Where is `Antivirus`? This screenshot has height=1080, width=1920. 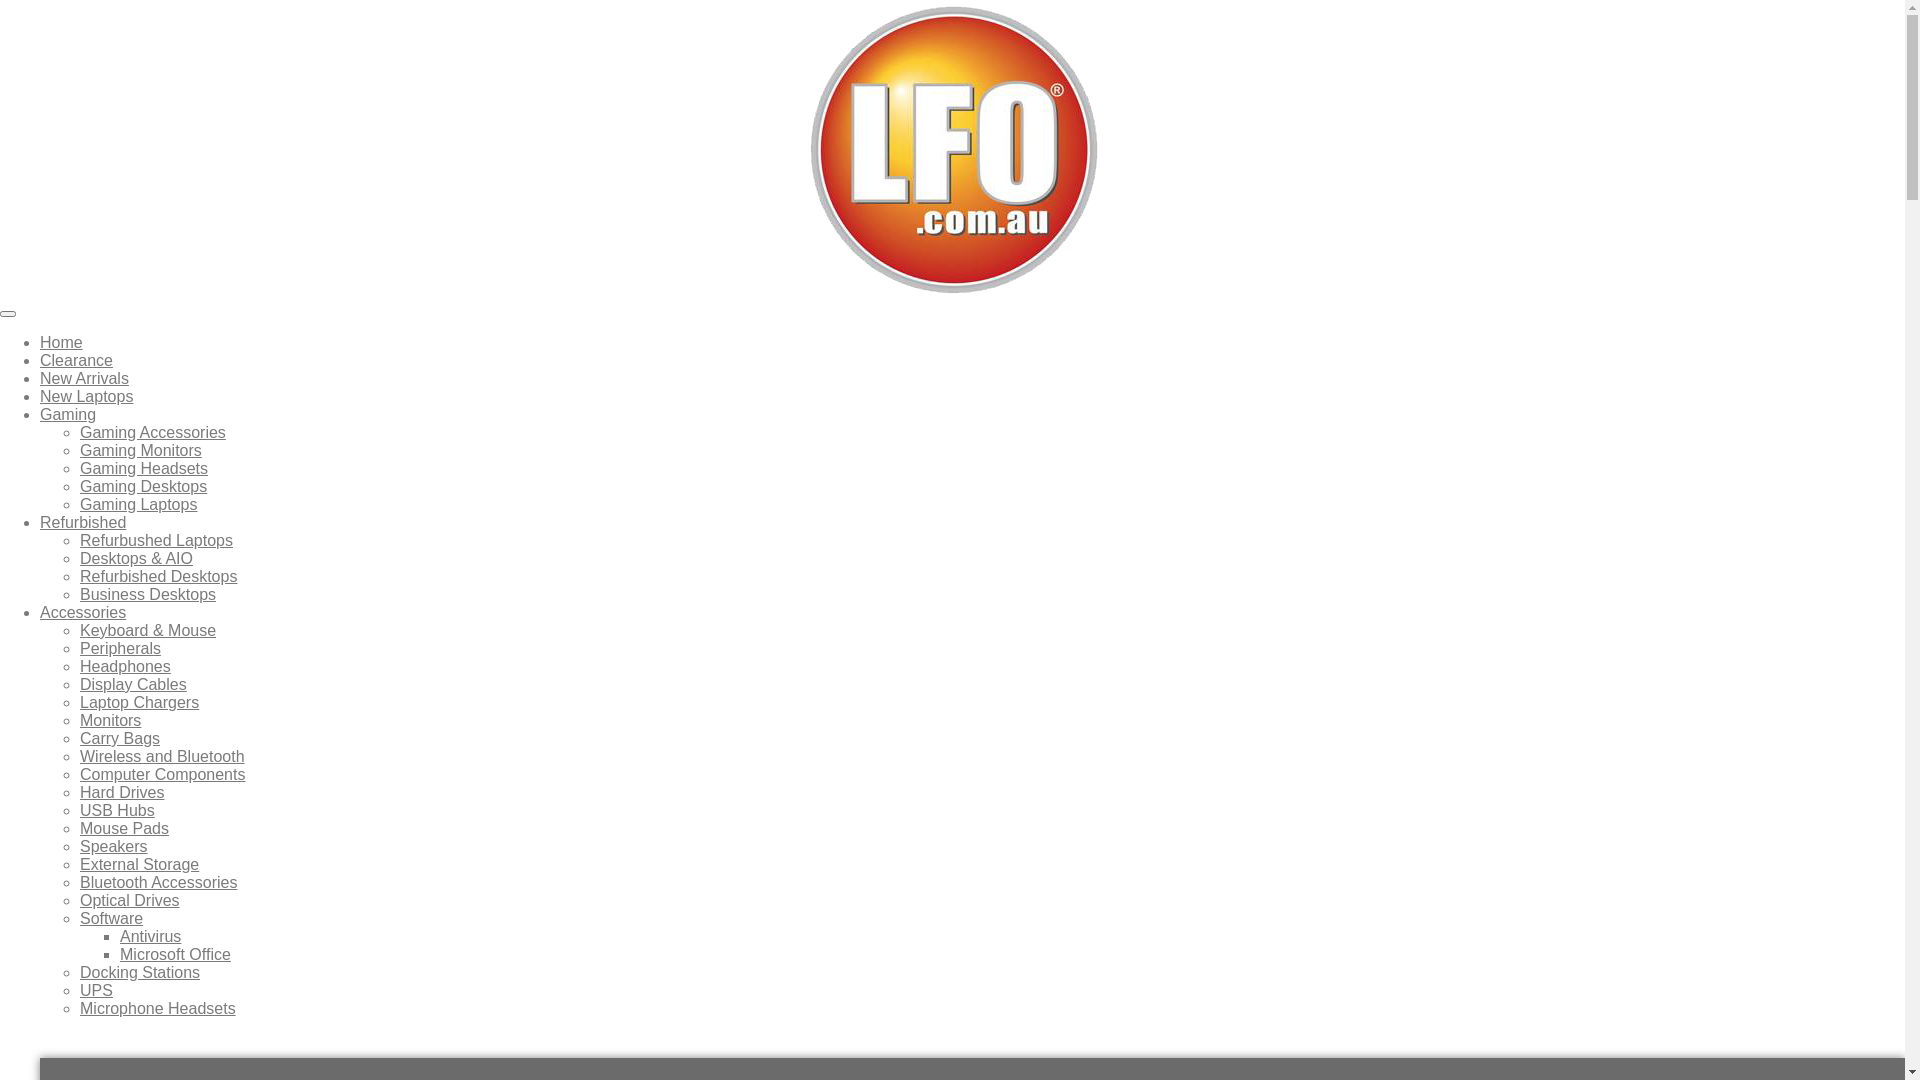
Antivirus is located at coordinates (150, 936).